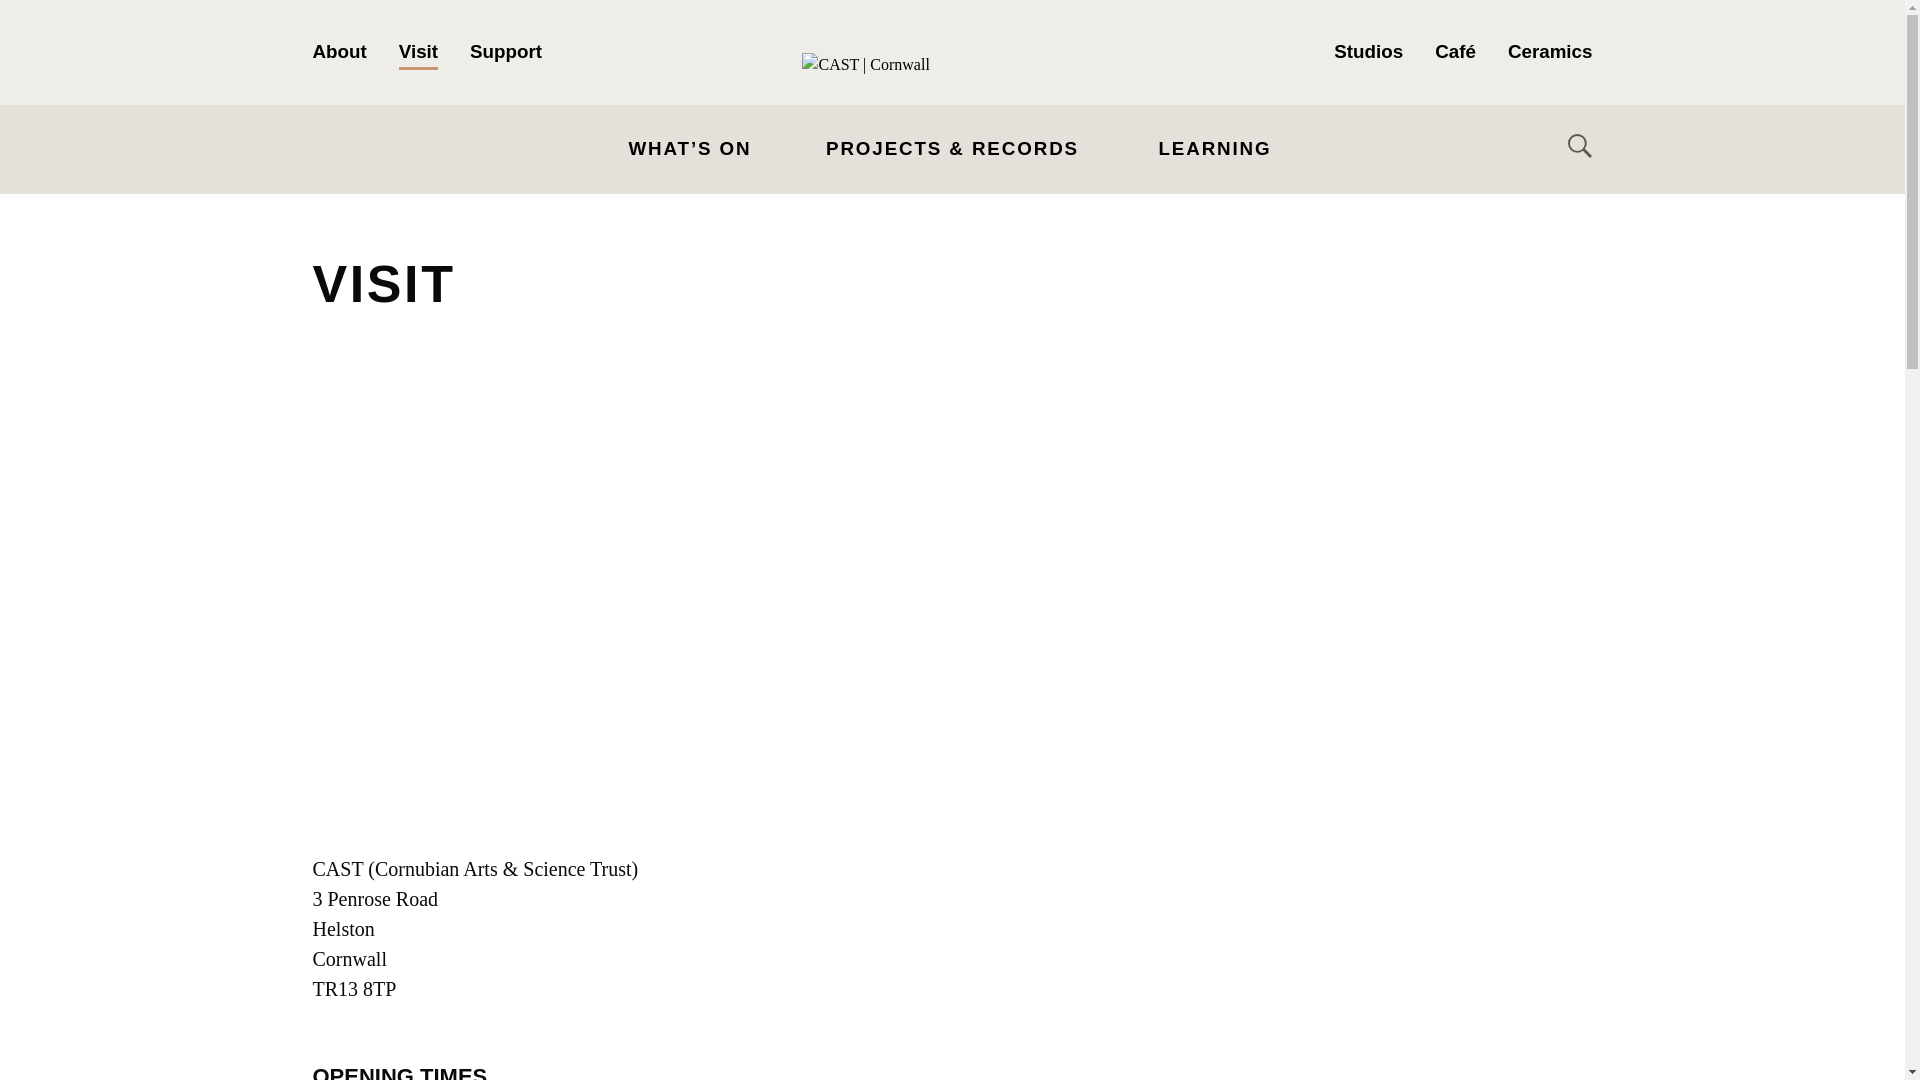  Describe the element at coordinates (418, 52) in the screenshot. I see `Visit` at that location.